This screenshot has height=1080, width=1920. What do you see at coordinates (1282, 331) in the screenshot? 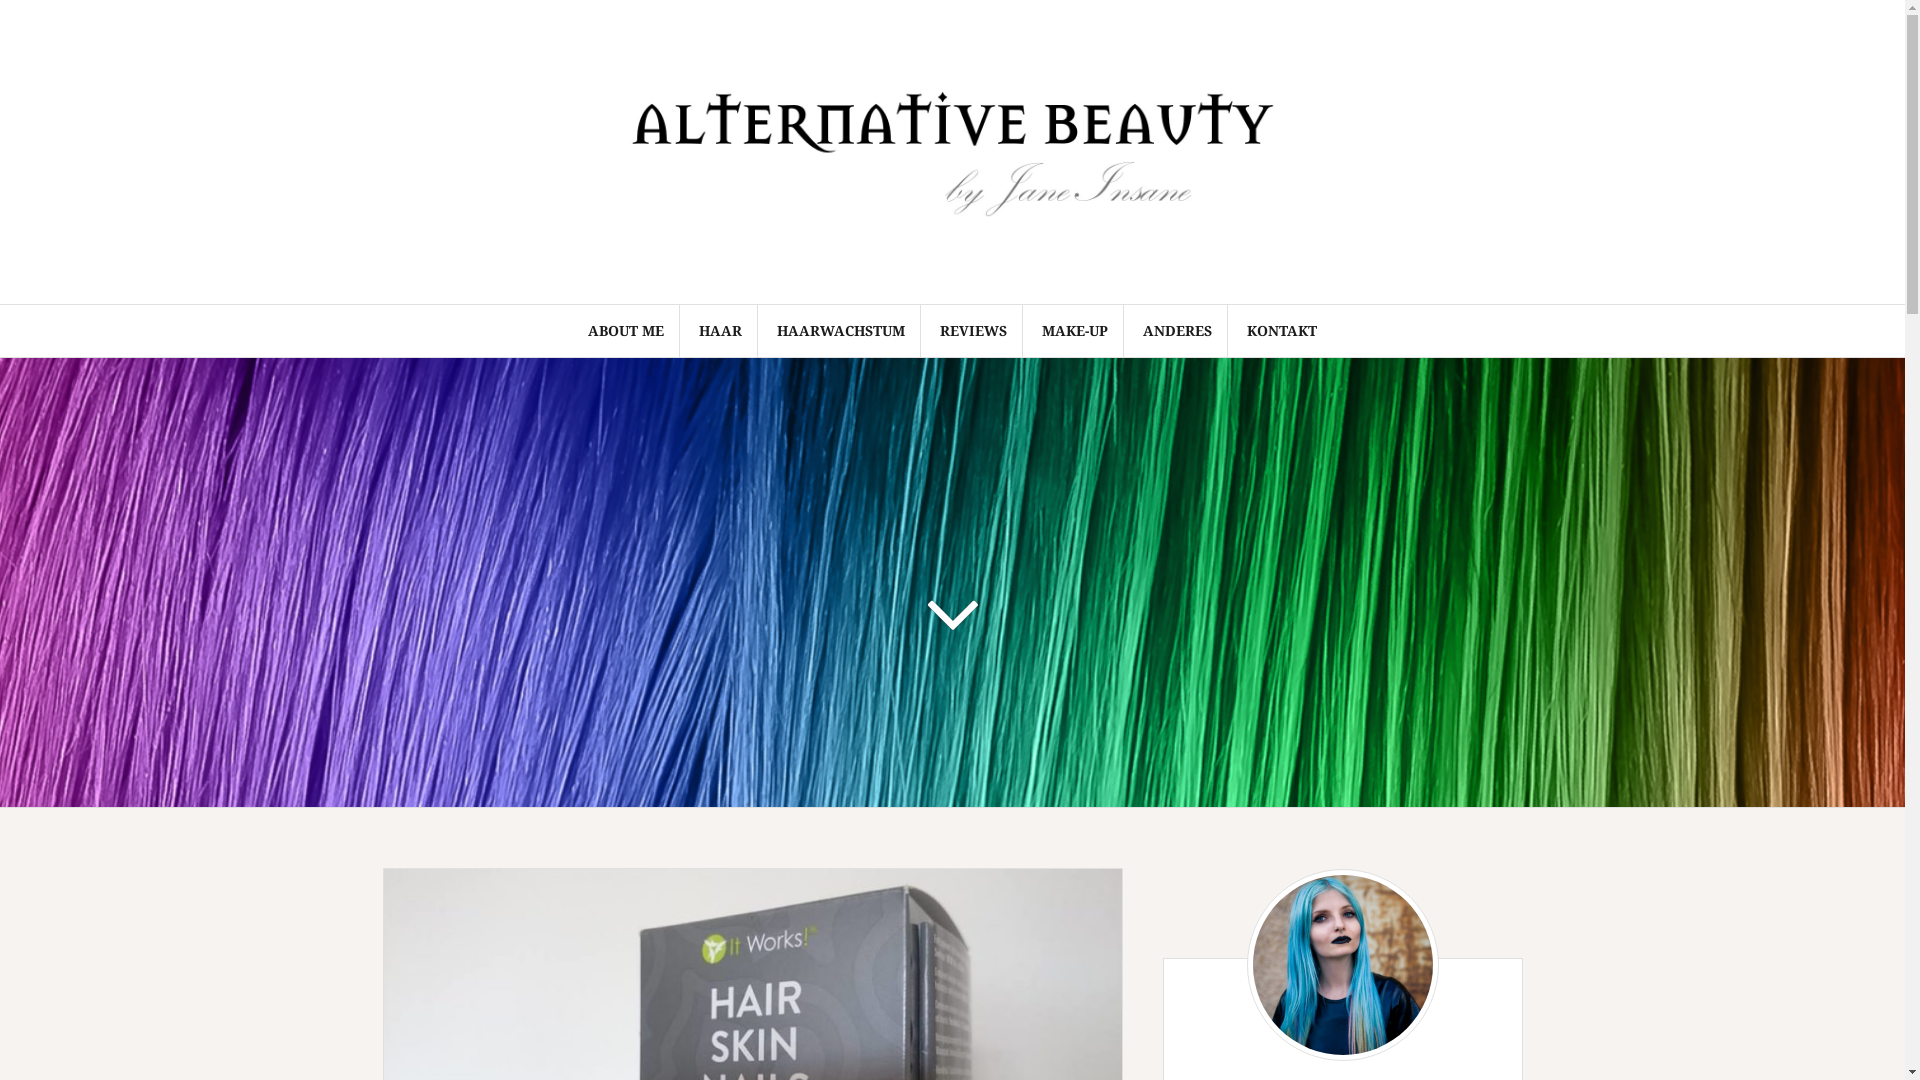
I see `KONTAKT` at bounding box center [1282, 331].